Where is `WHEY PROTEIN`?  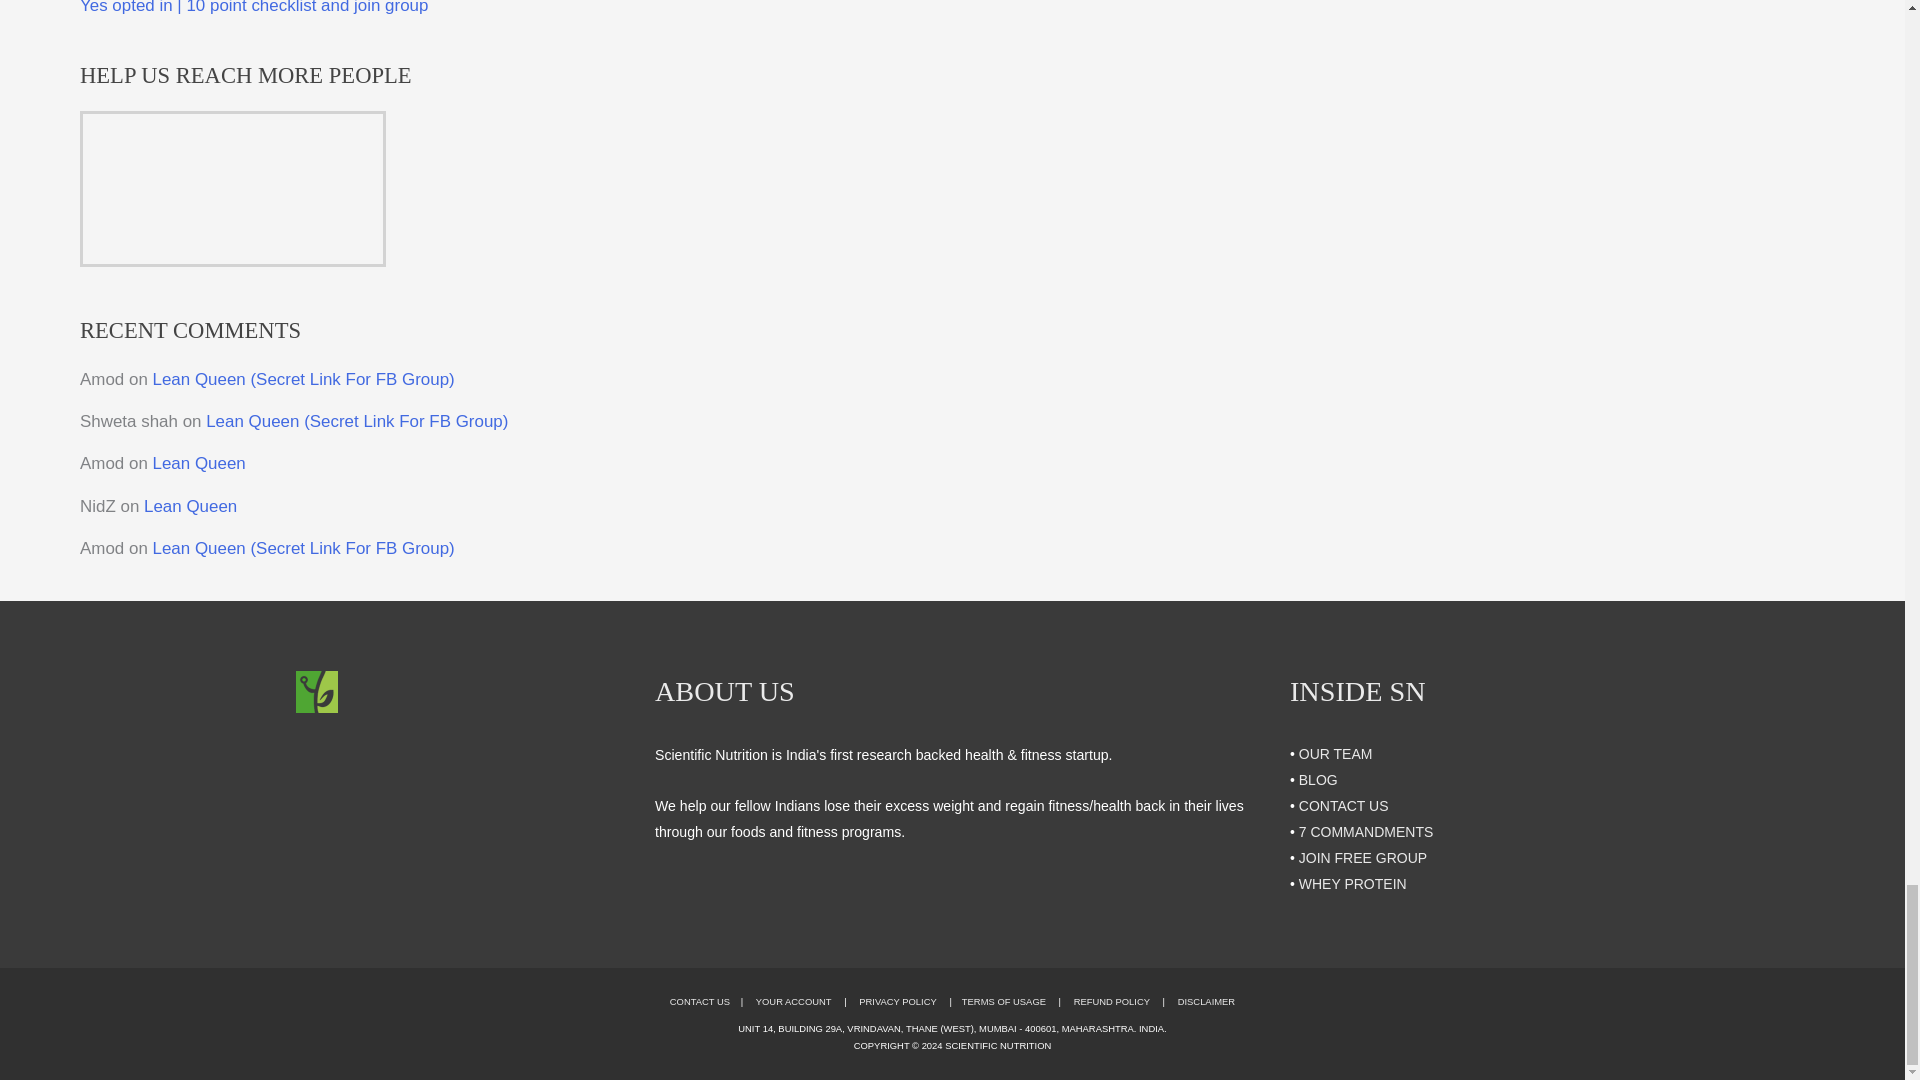 WHEY PROTEIN is located at coordinates (1353, 884).